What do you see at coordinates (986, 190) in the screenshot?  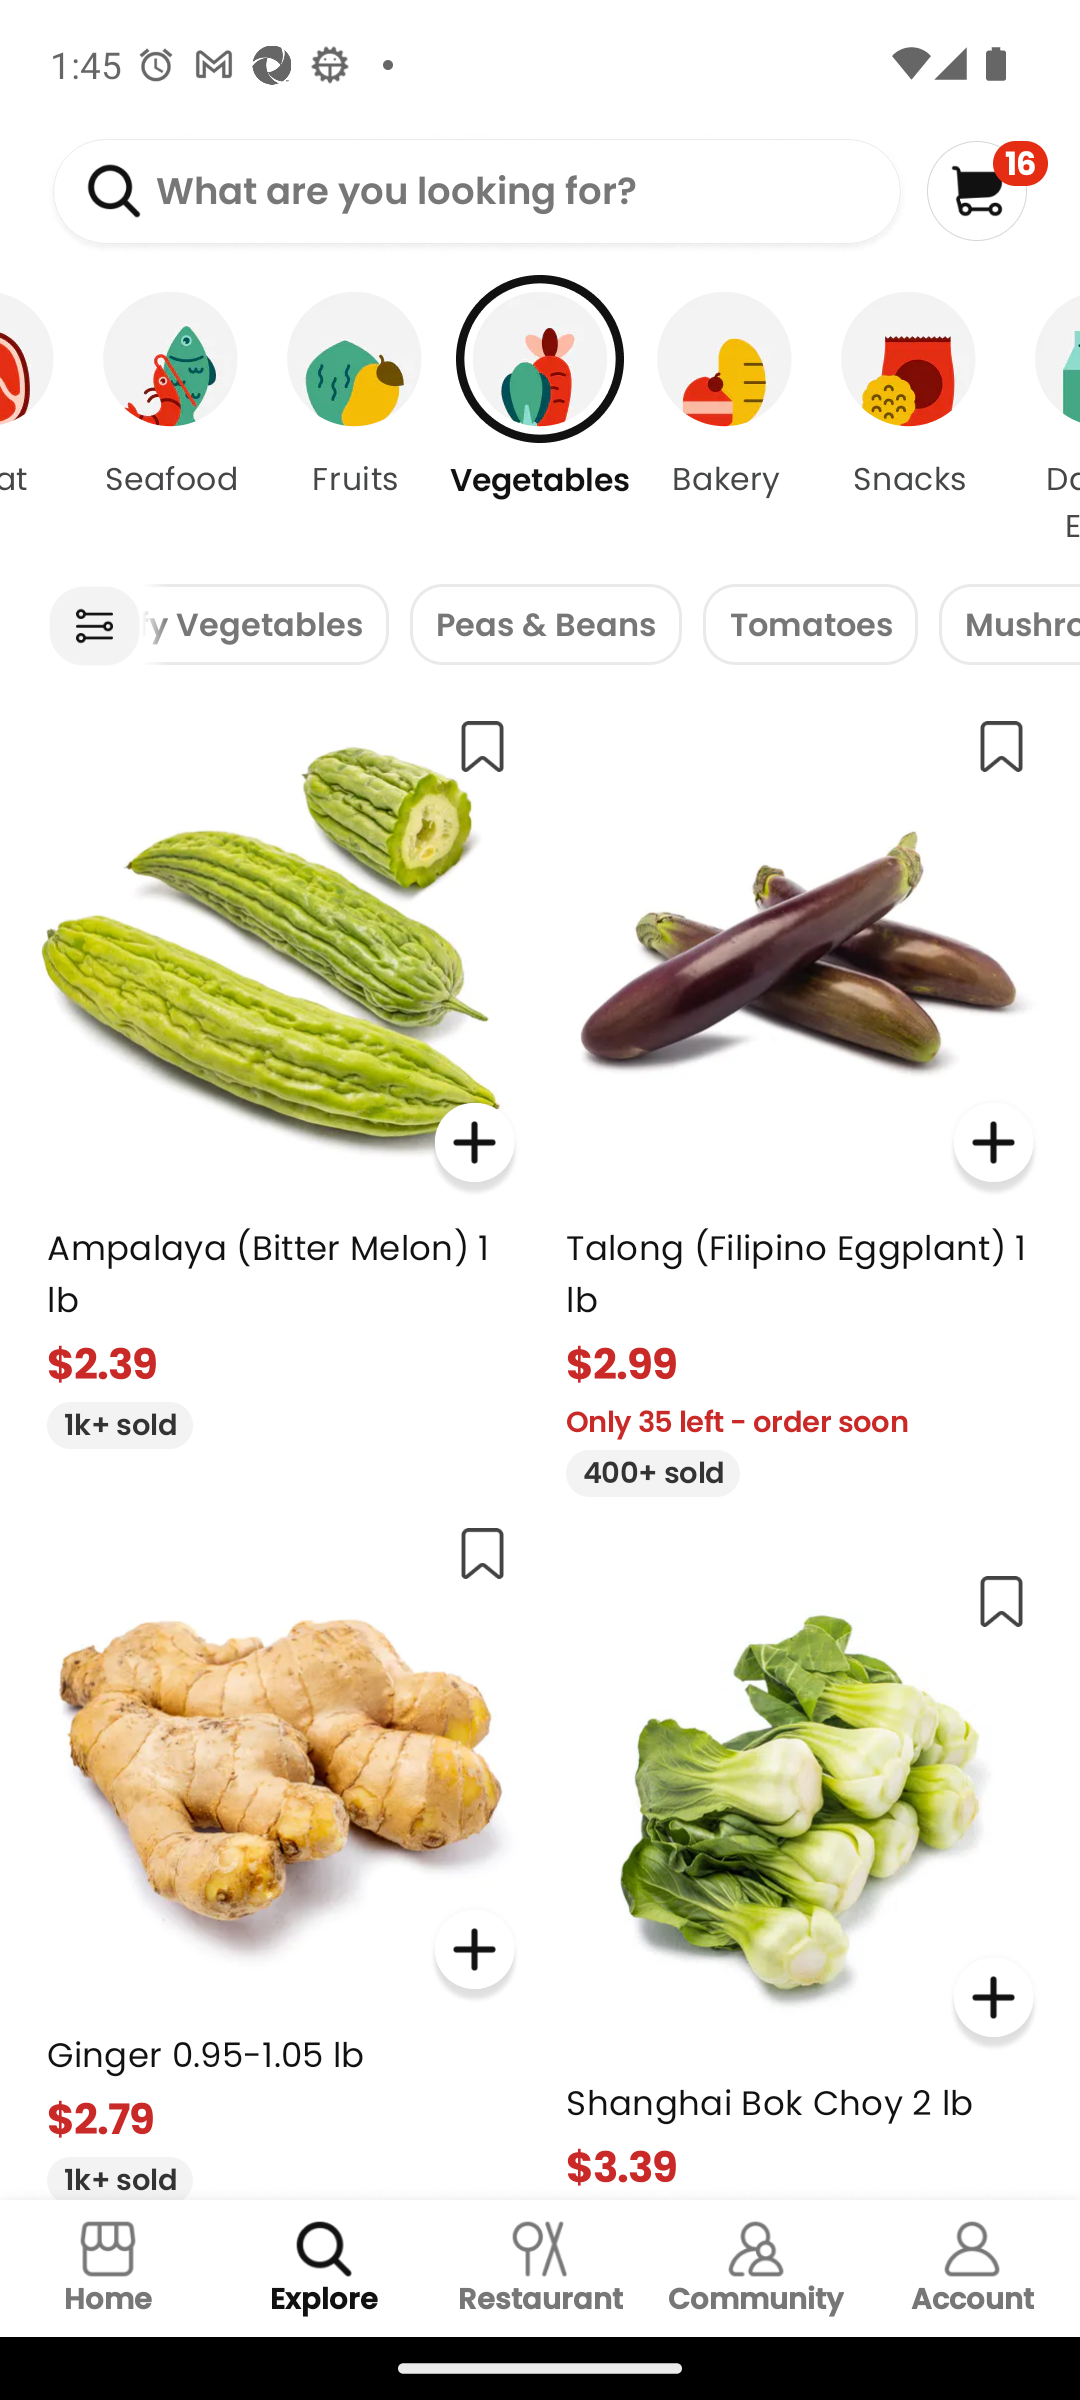 I see `16` at bounding box center [986, 190].